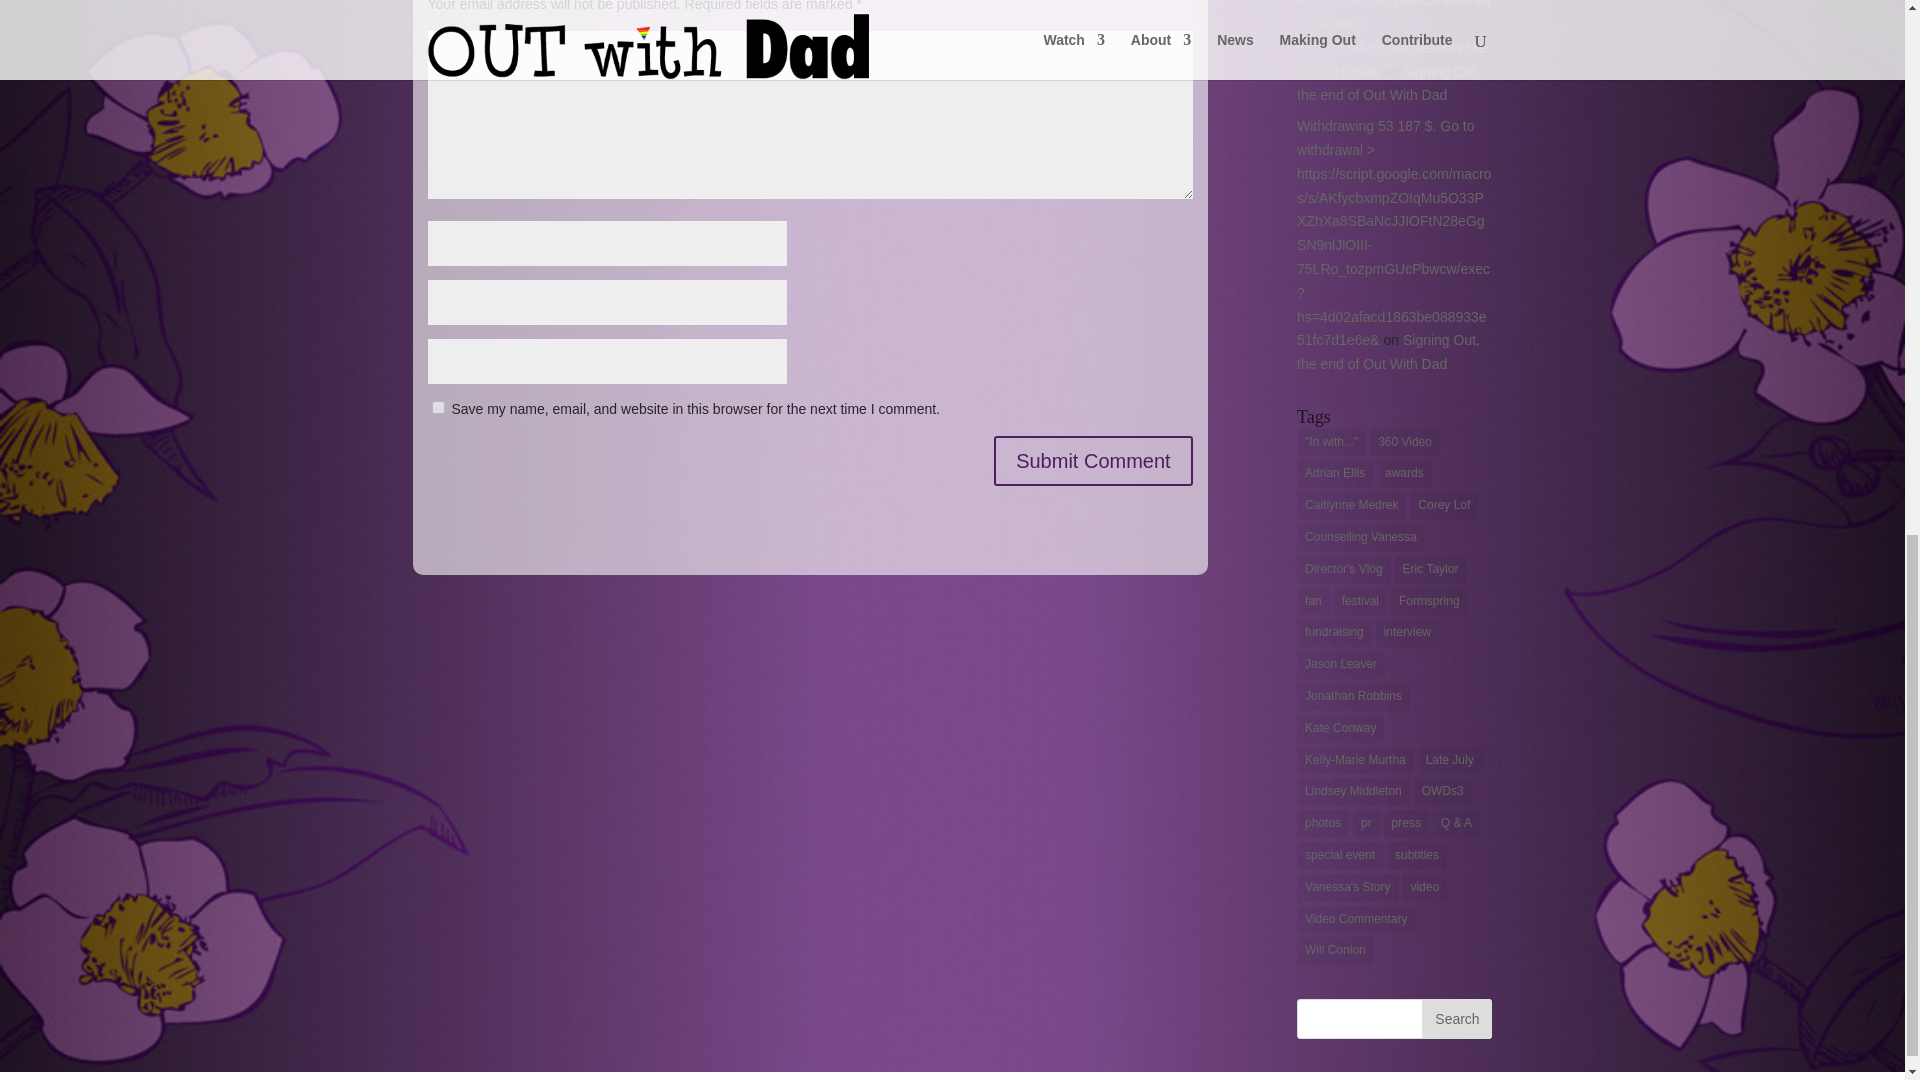 This screenshot has height=1080, width=1920. Describe the element at coordinates (1093, 461) in the screenshot. I see `Submit Comment` at that location.